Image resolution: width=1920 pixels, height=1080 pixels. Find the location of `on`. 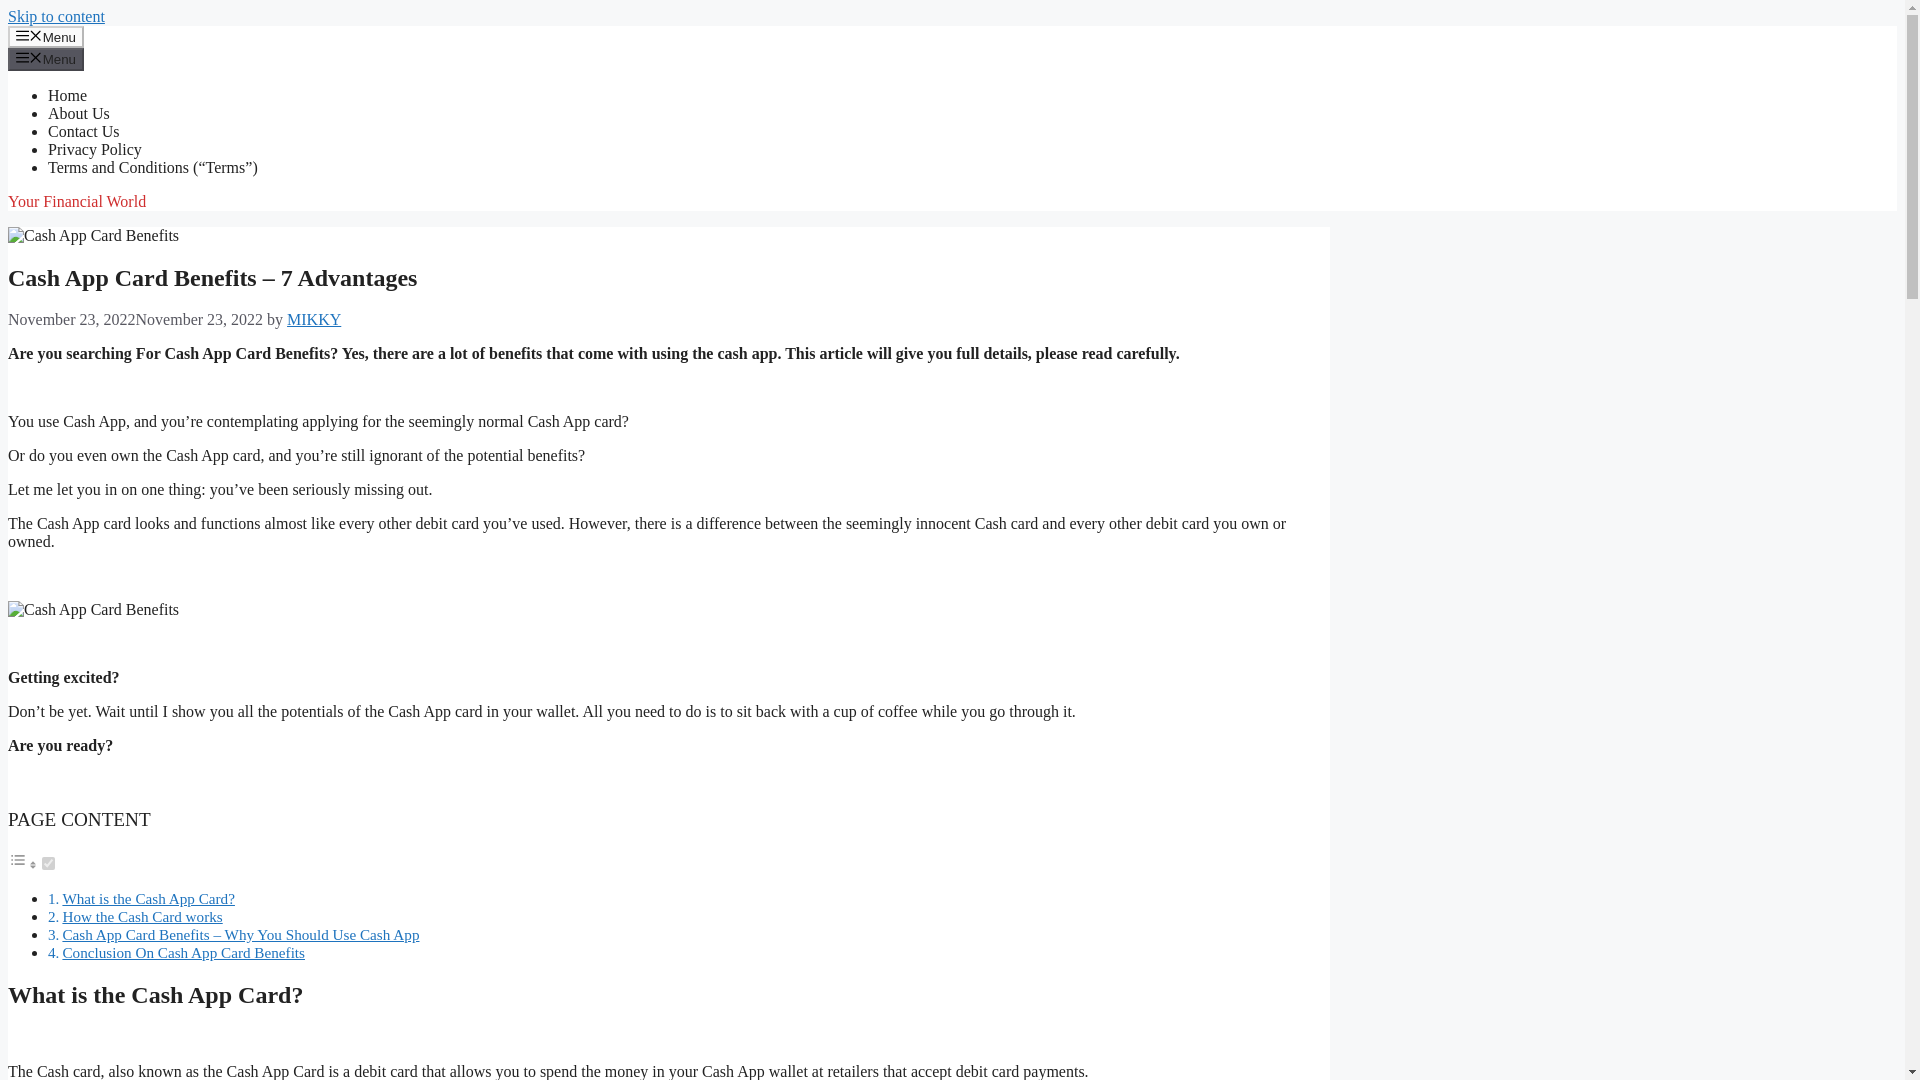

on is located at coordinates (48, 864).